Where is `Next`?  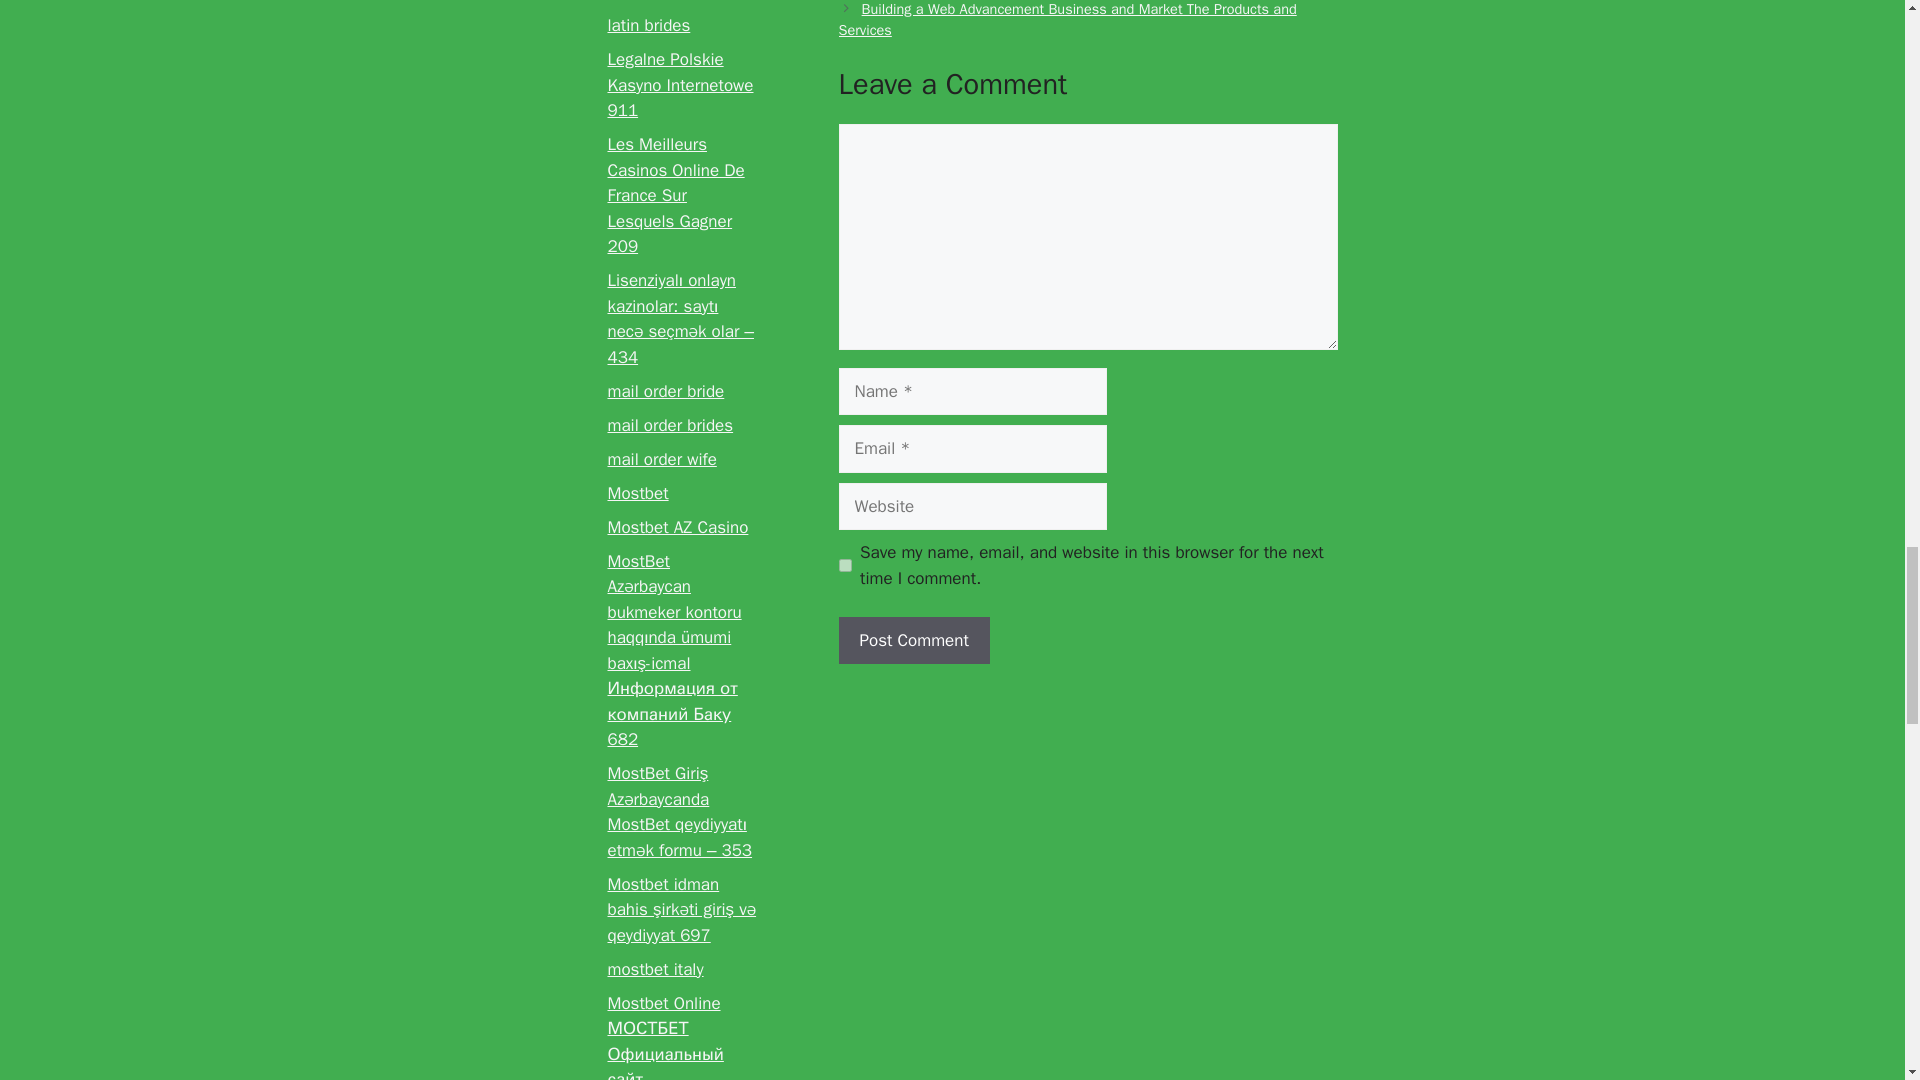
Next is located at coordinates (1066, 20).